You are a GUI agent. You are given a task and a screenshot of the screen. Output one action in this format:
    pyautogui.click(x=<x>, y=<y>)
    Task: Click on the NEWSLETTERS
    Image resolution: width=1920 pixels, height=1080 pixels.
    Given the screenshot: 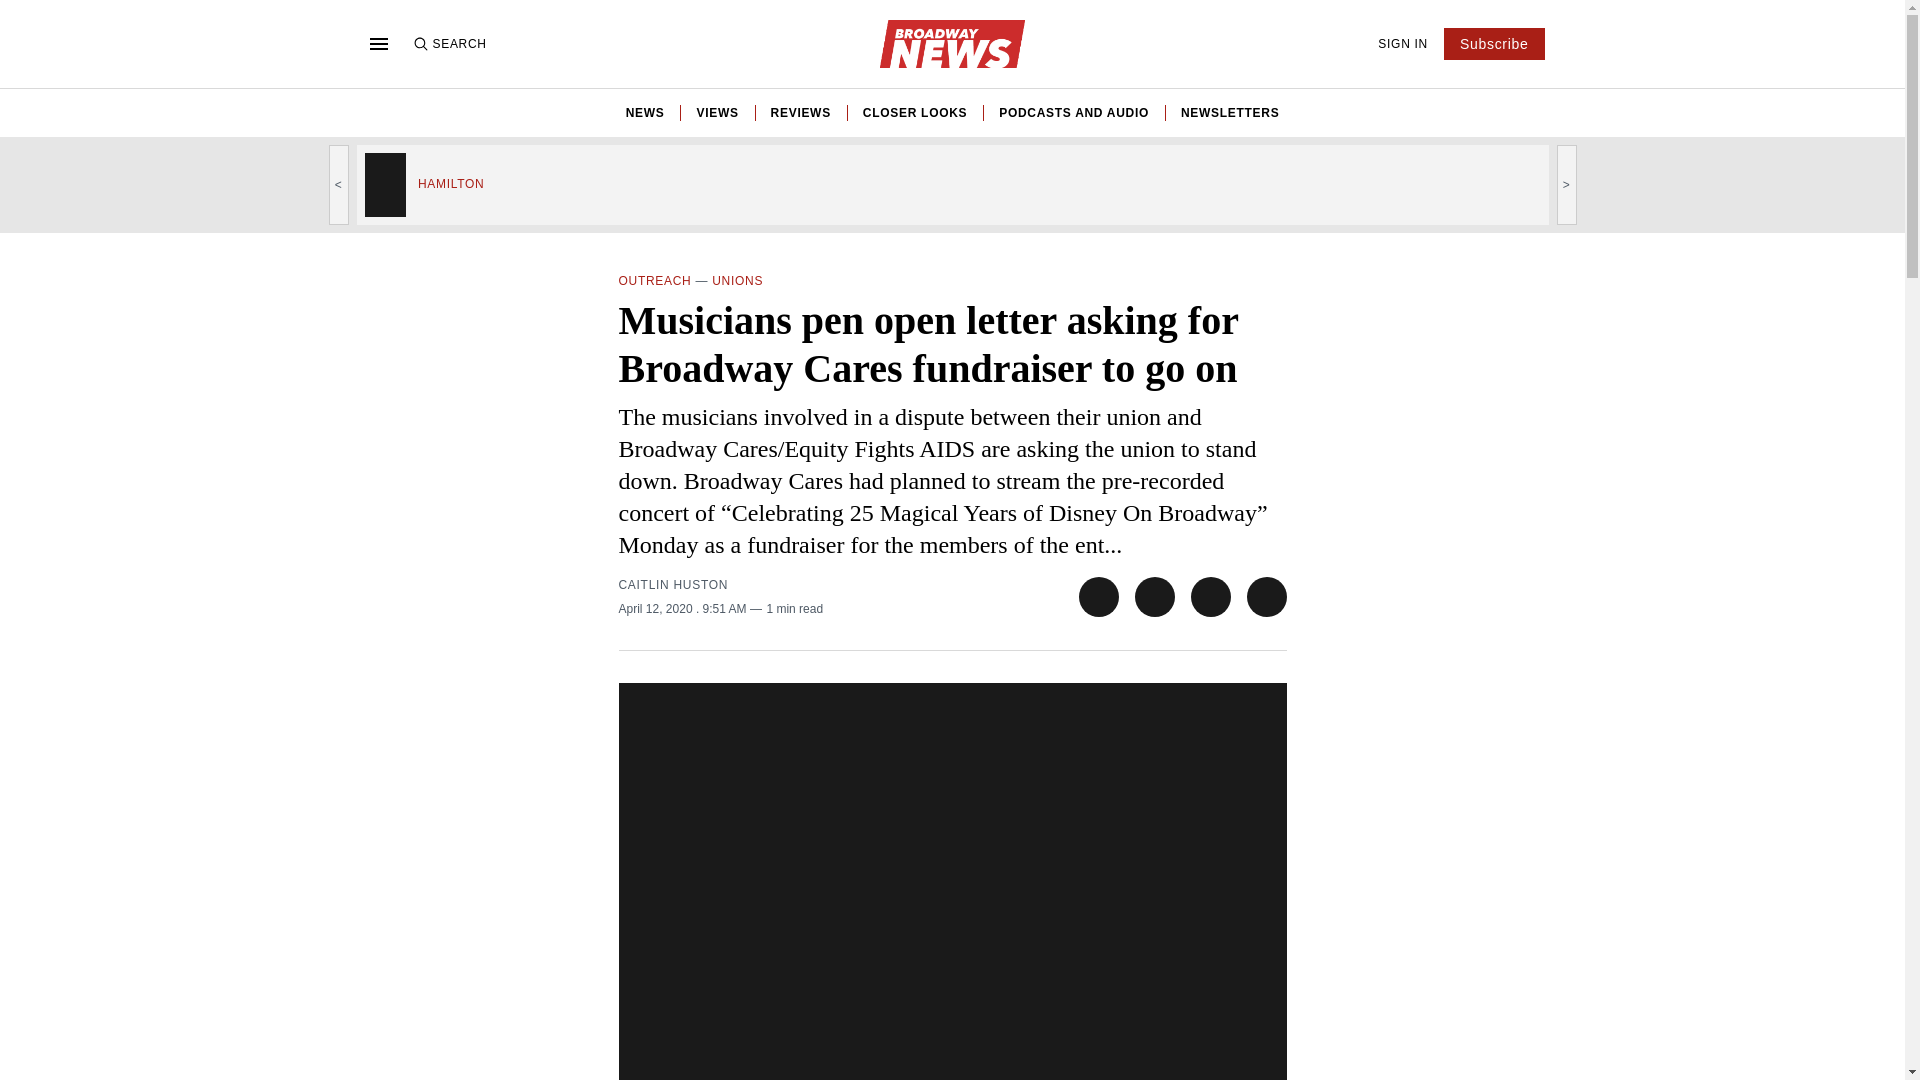 What is the action you would take?
    pyautogui.click(x=1229, y=112)
    